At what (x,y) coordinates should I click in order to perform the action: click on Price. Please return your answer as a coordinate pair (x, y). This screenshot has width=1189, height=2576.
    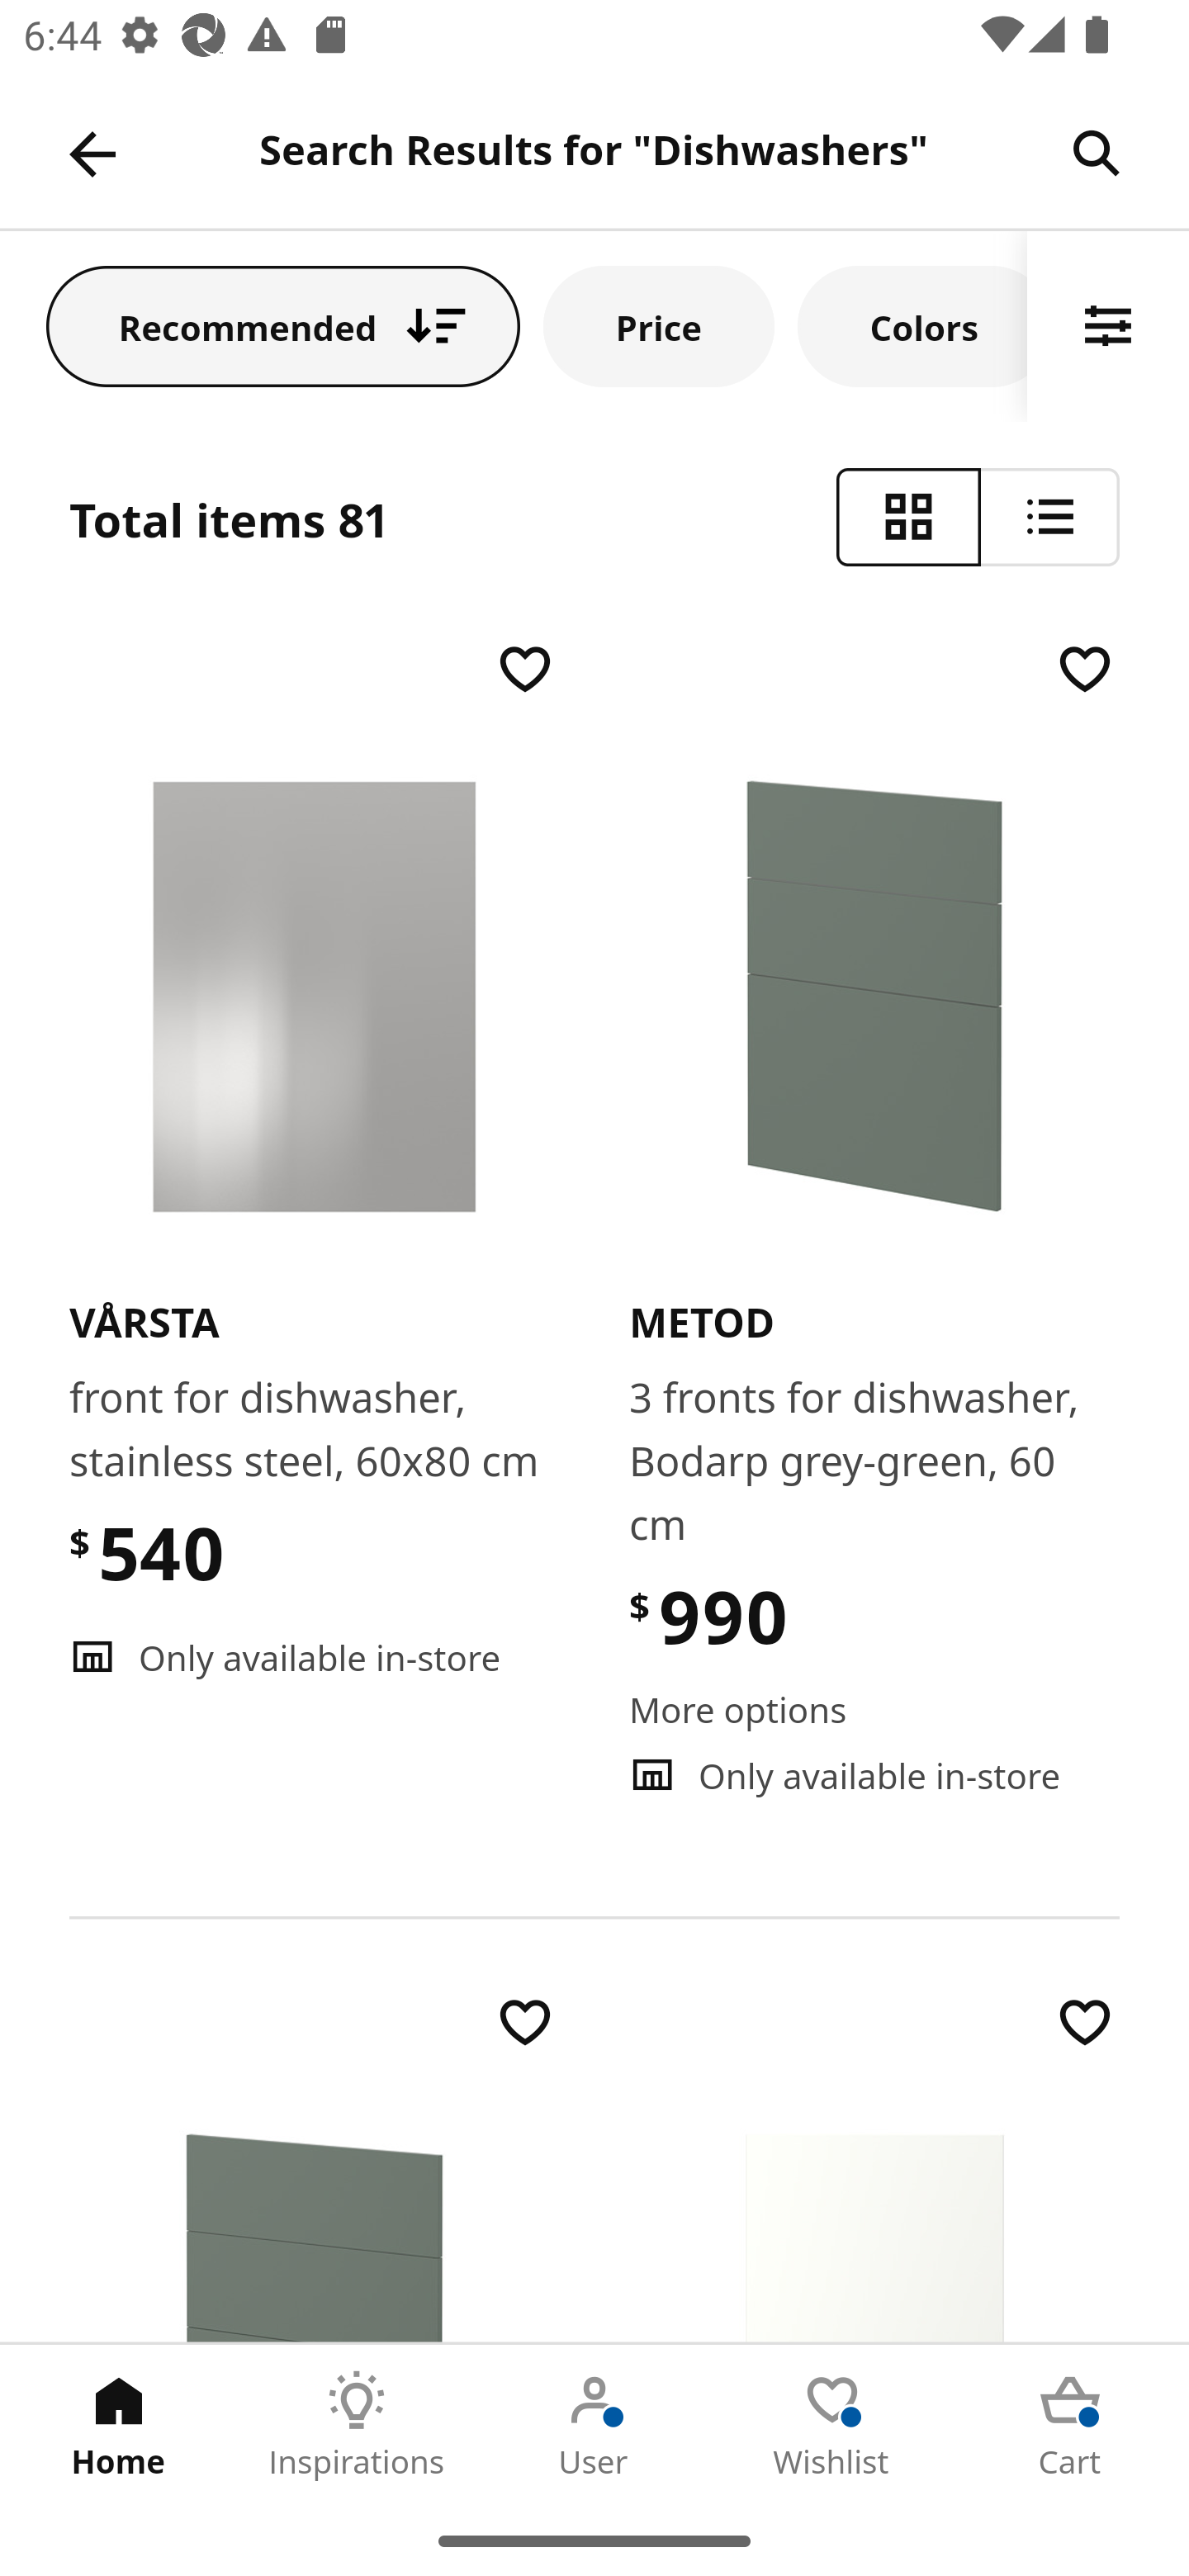
    Looking at the image, I should click on (659, 325).